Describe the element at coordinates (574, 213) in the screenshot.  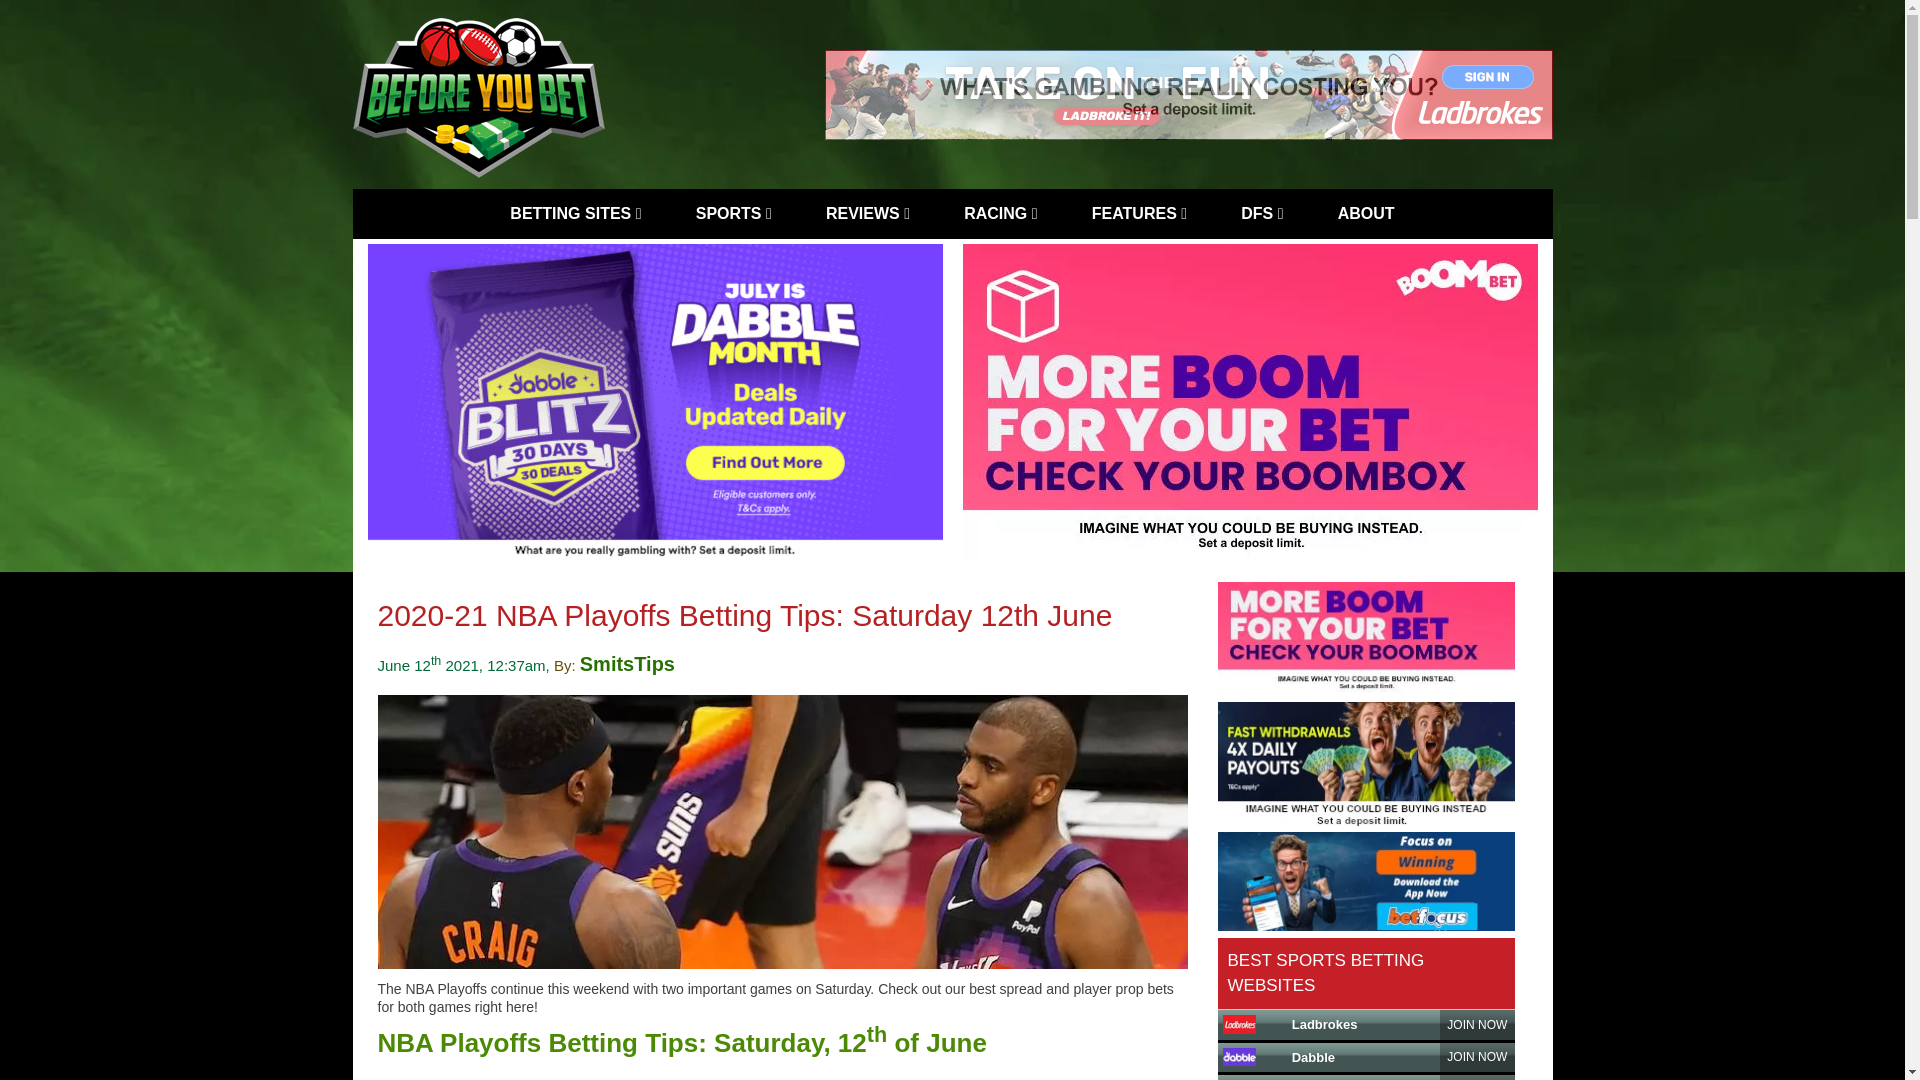
I see `Sports Betting Sites` at that location.